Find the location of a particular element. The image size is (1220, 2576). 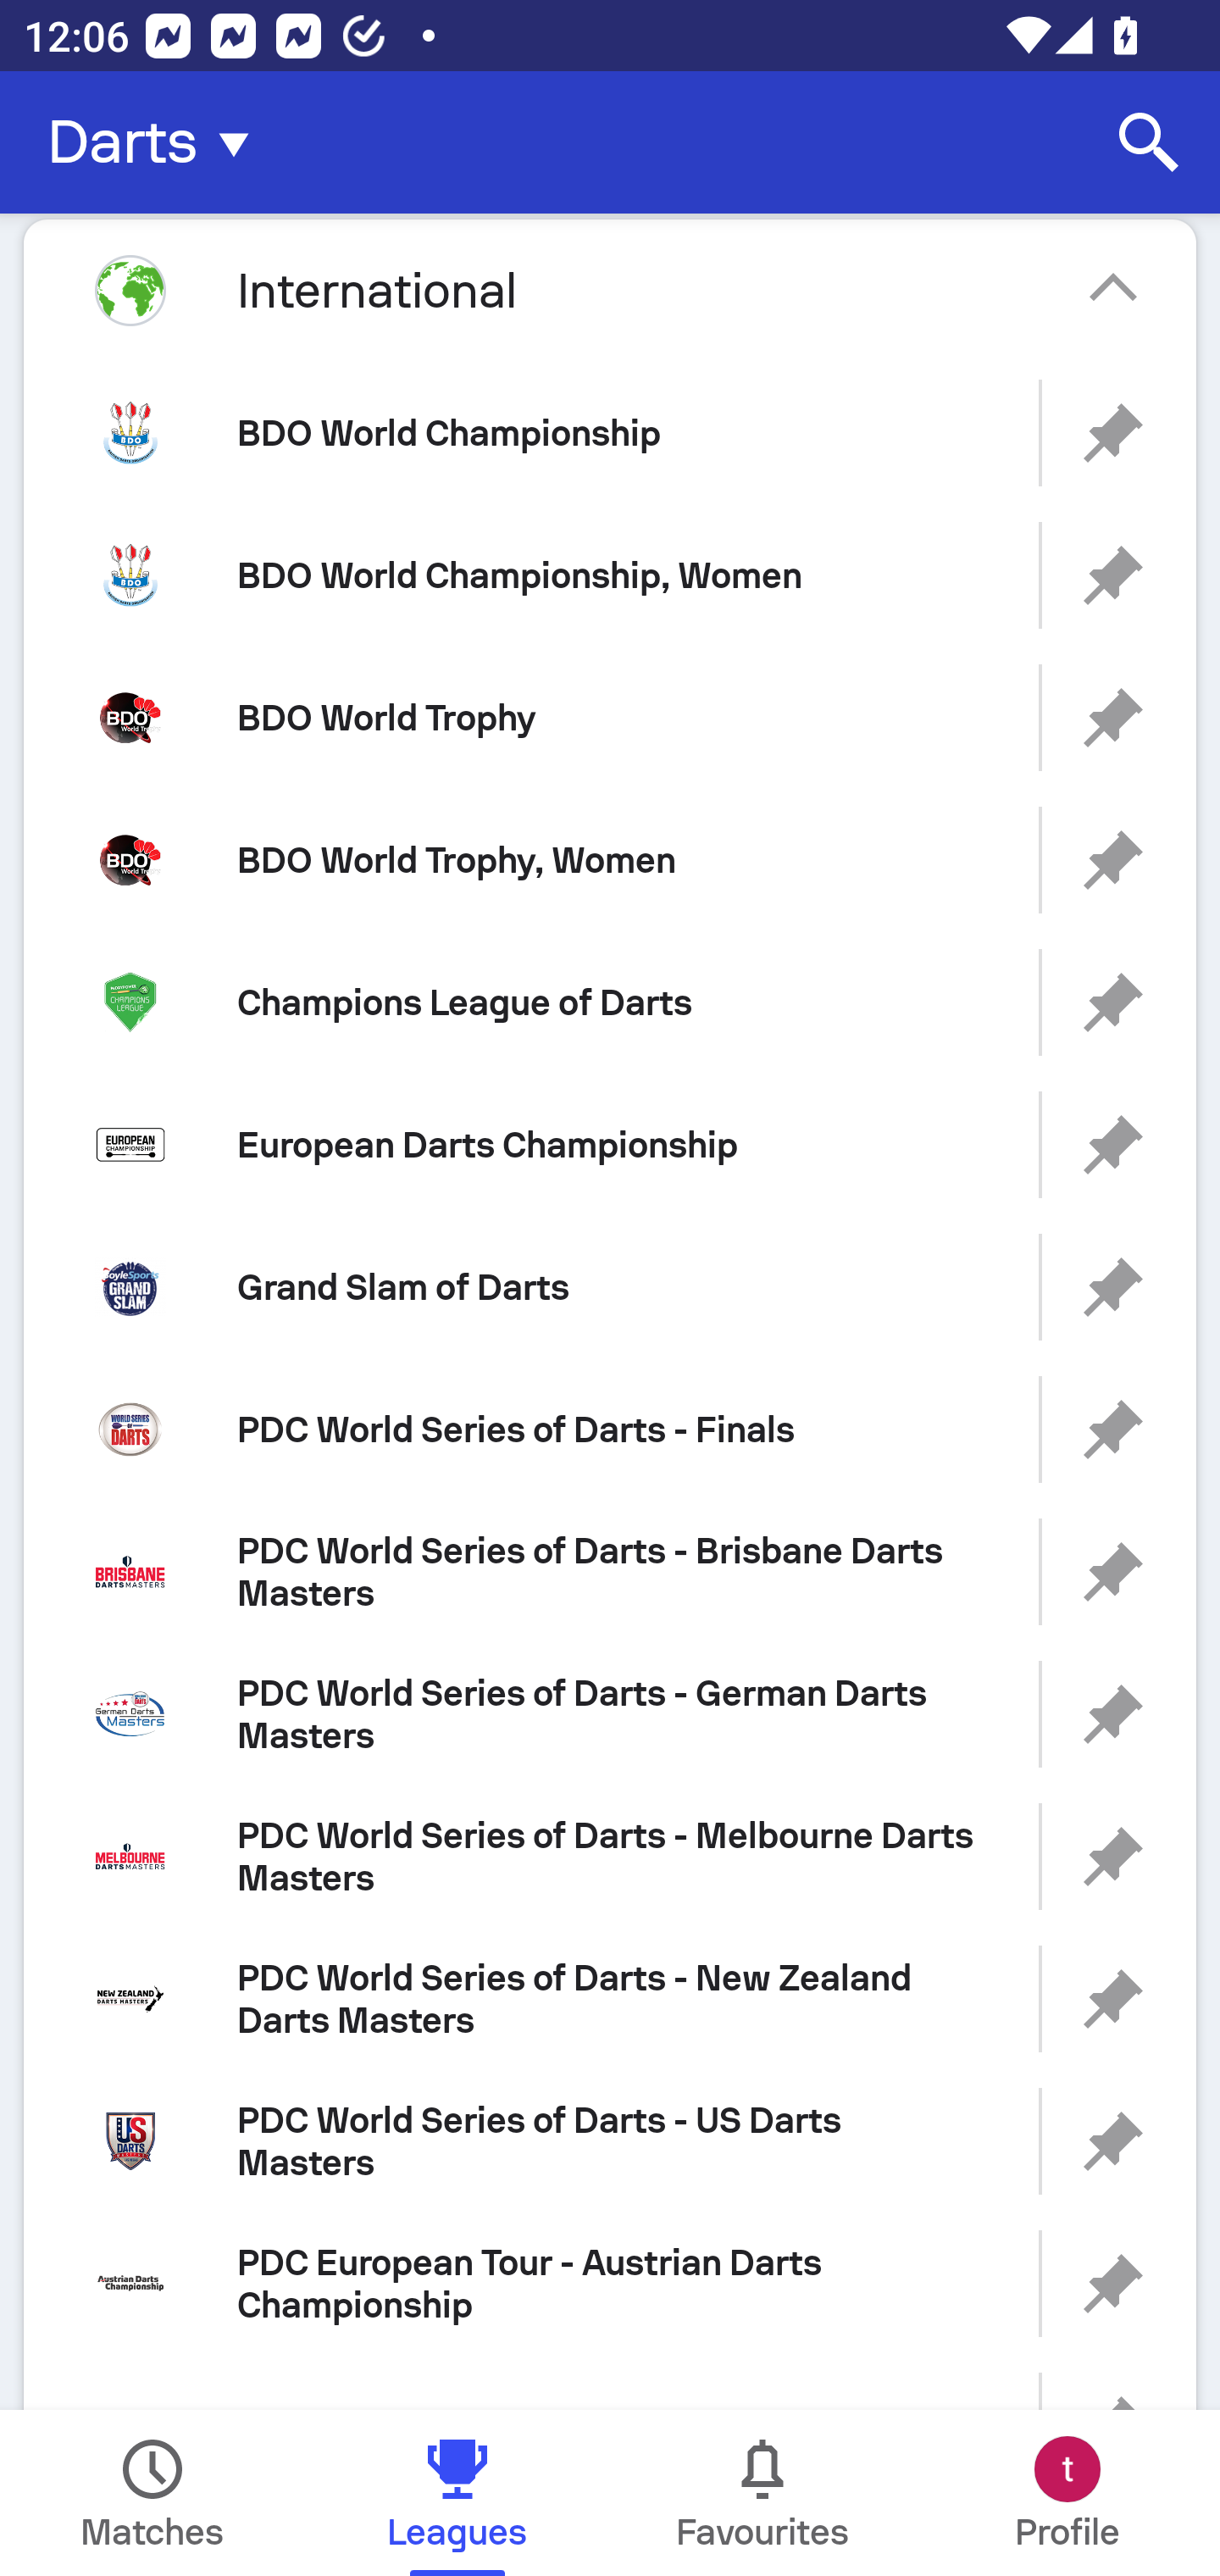

PDC World Series of Darts - US Darts Masters is located at coordinates (610, 2142).